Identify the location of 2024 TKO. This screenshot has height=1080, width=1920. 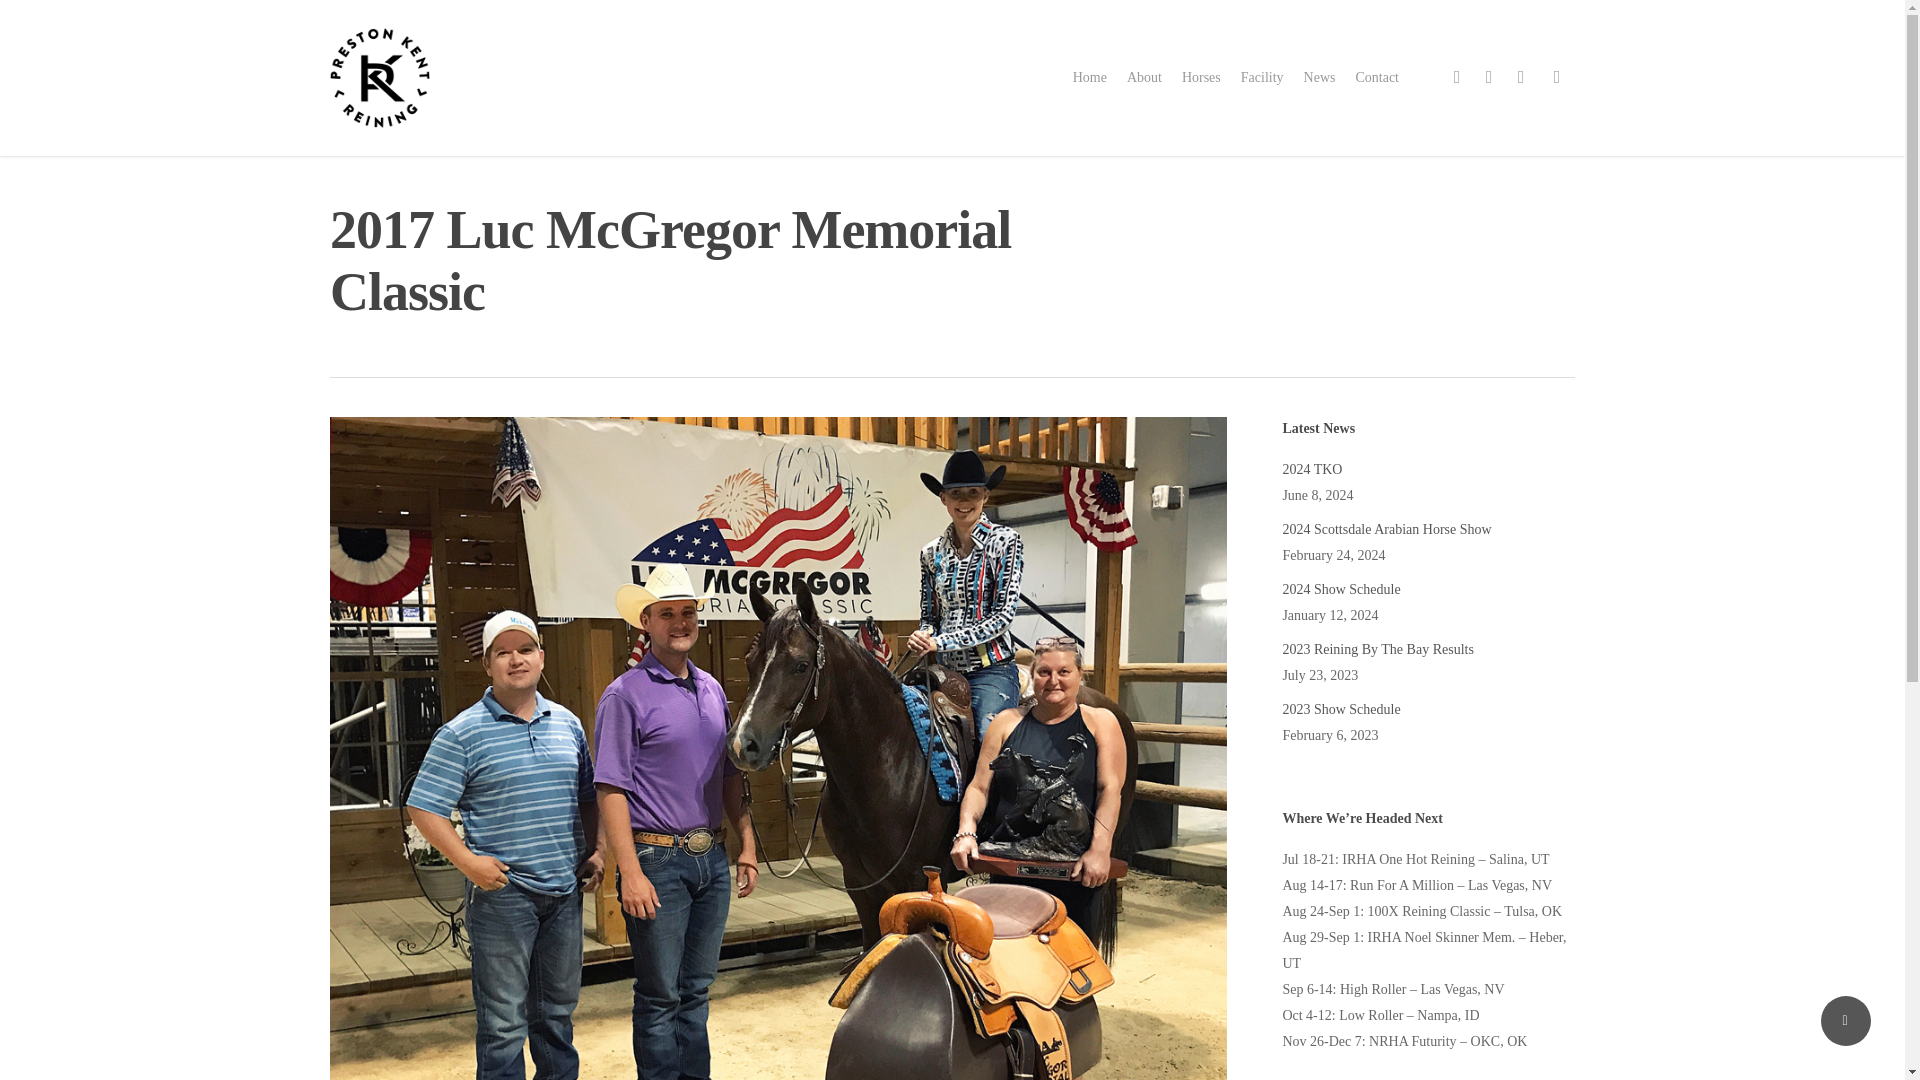
(1428, 469).